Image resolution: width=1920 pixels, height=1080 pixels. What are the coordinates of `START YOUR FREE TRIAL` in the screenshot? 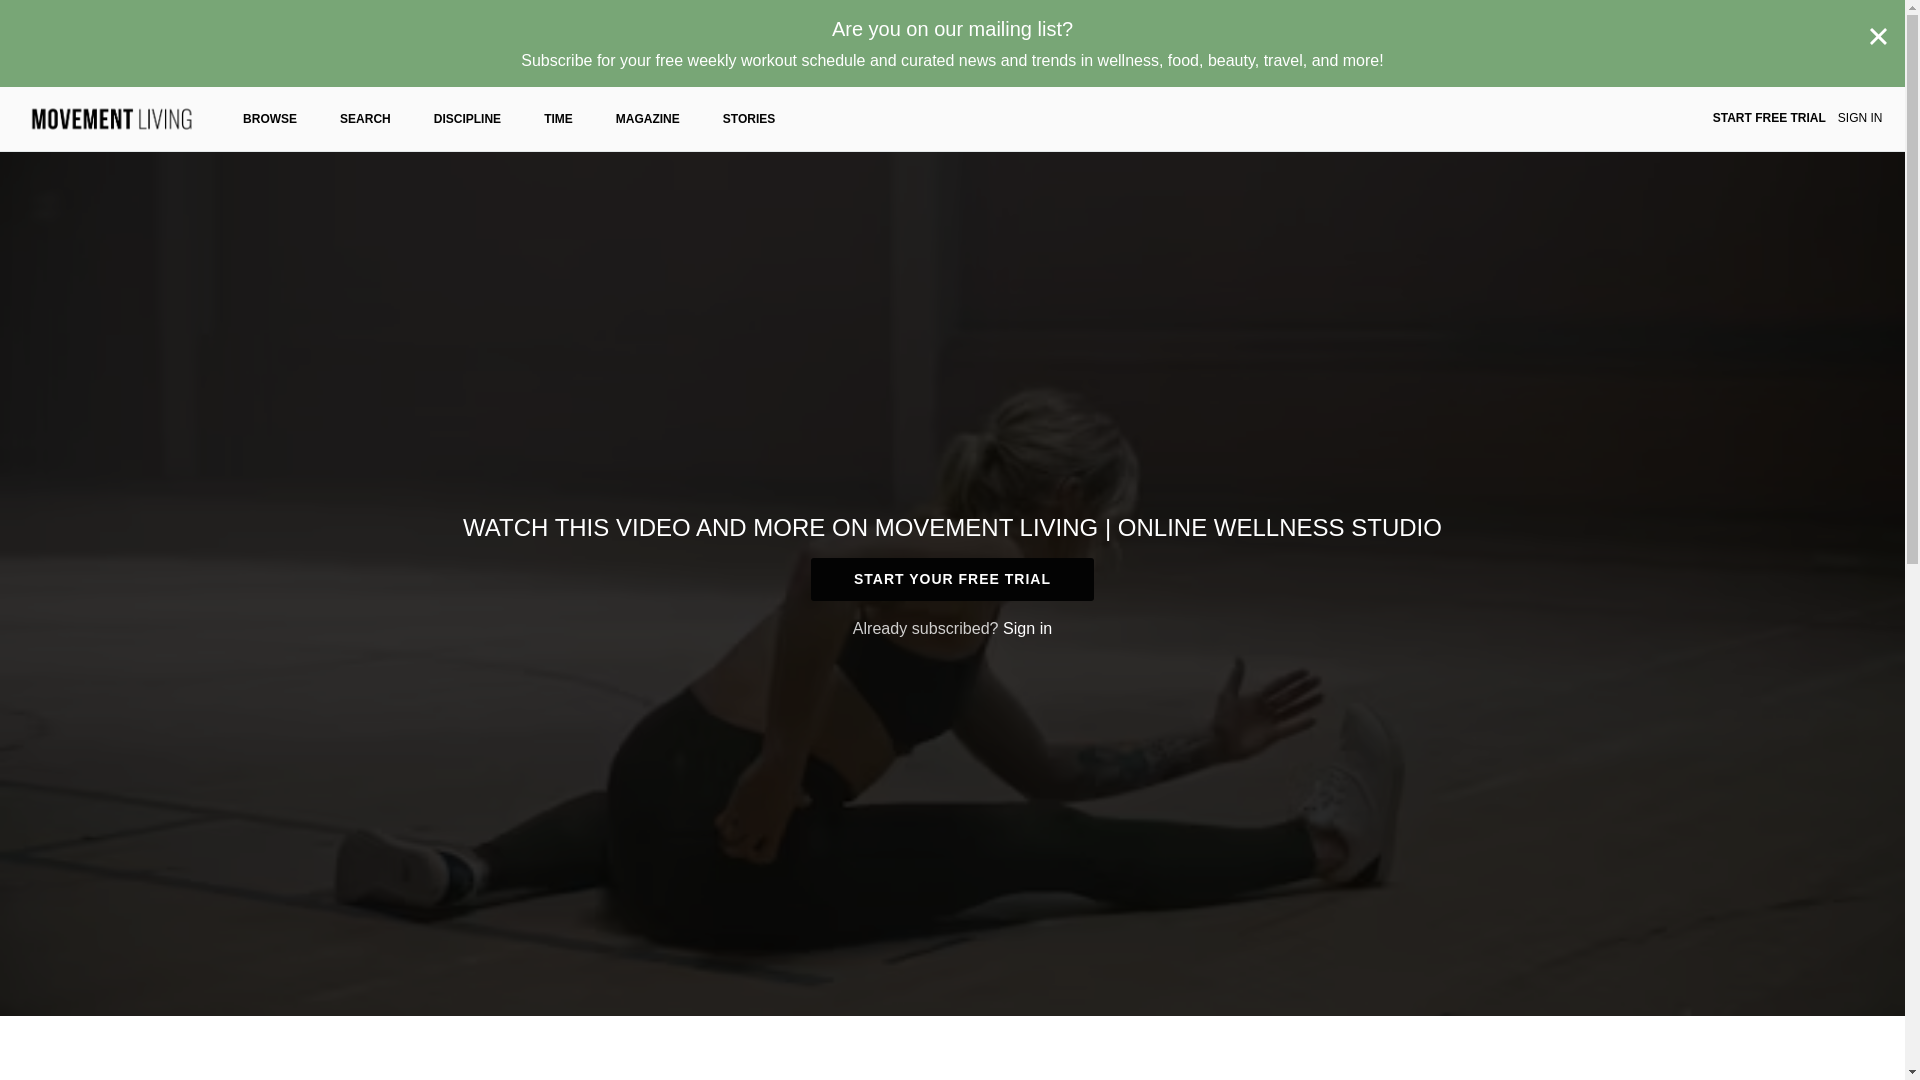 It's located at (952, 579).